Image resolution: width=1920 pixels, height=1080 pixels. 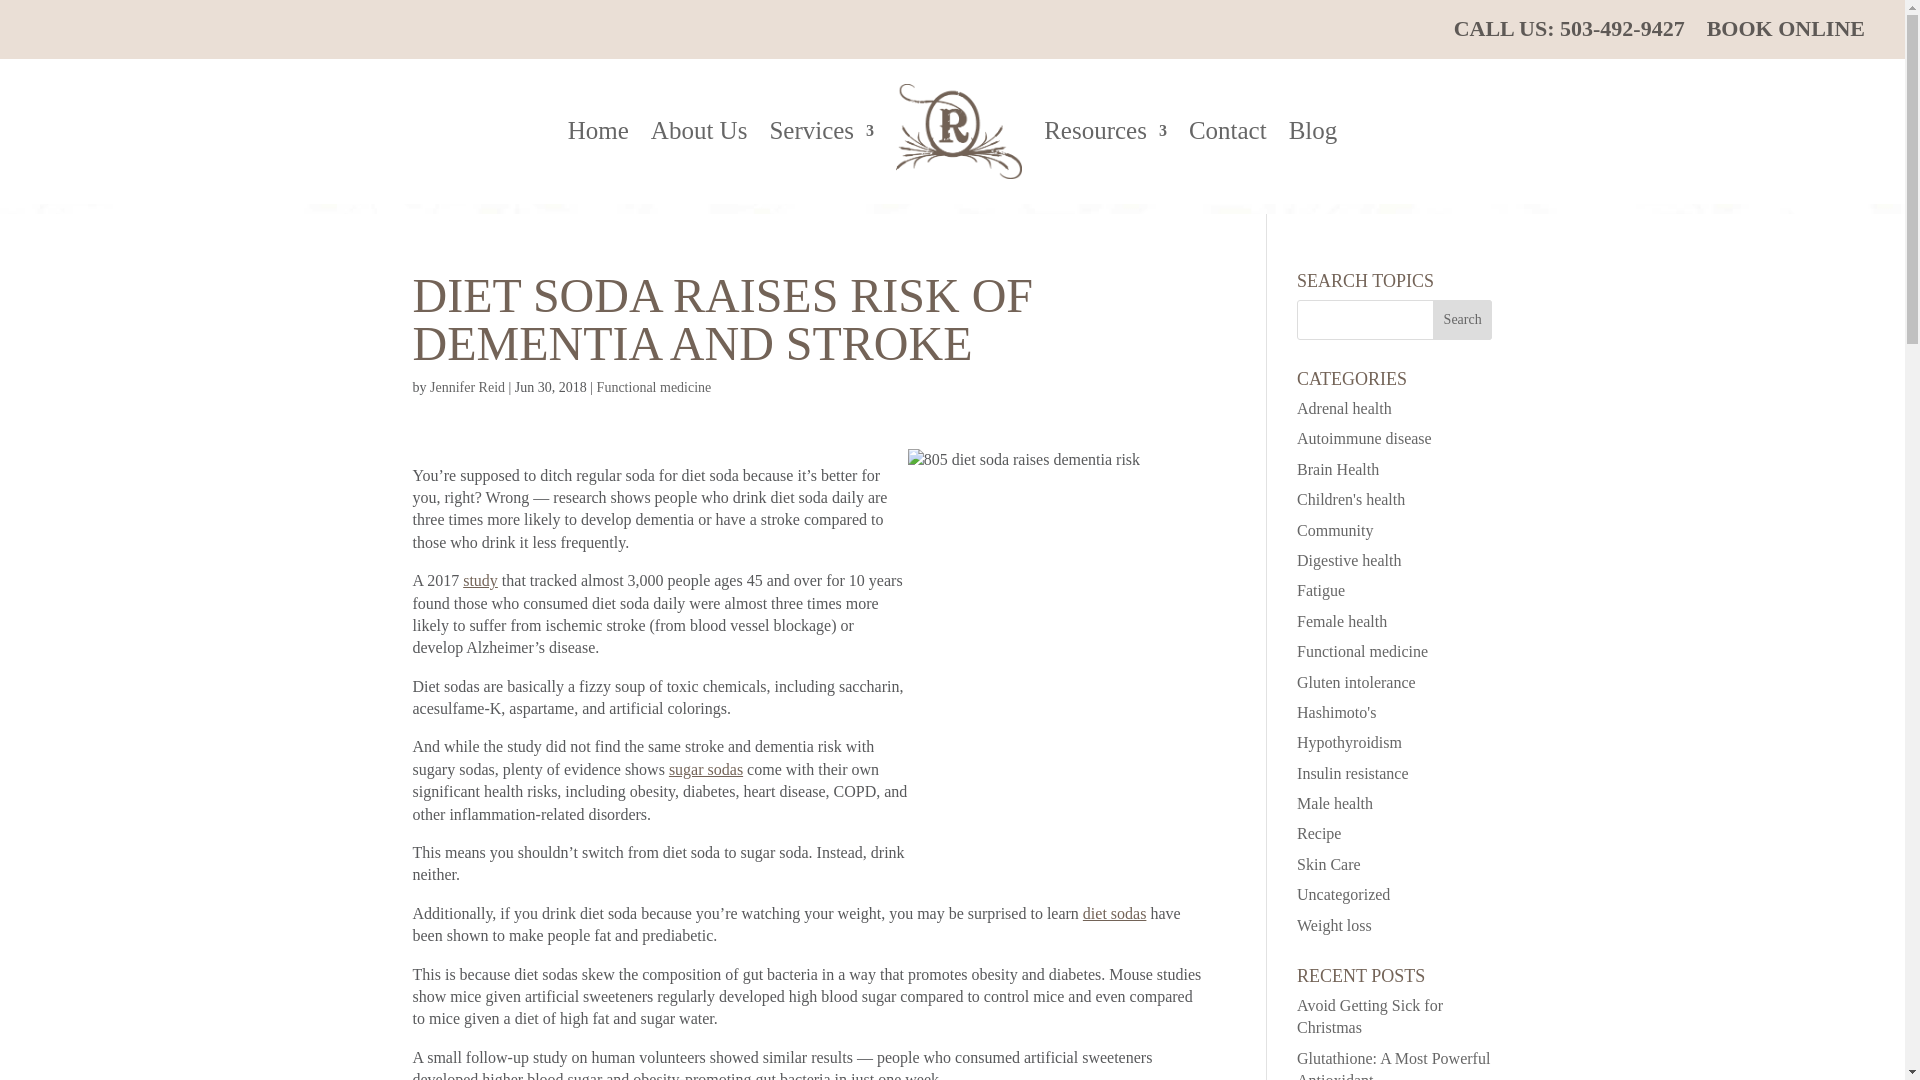 I want to click on Autoimmune disease, so click(x=1364, y=438).